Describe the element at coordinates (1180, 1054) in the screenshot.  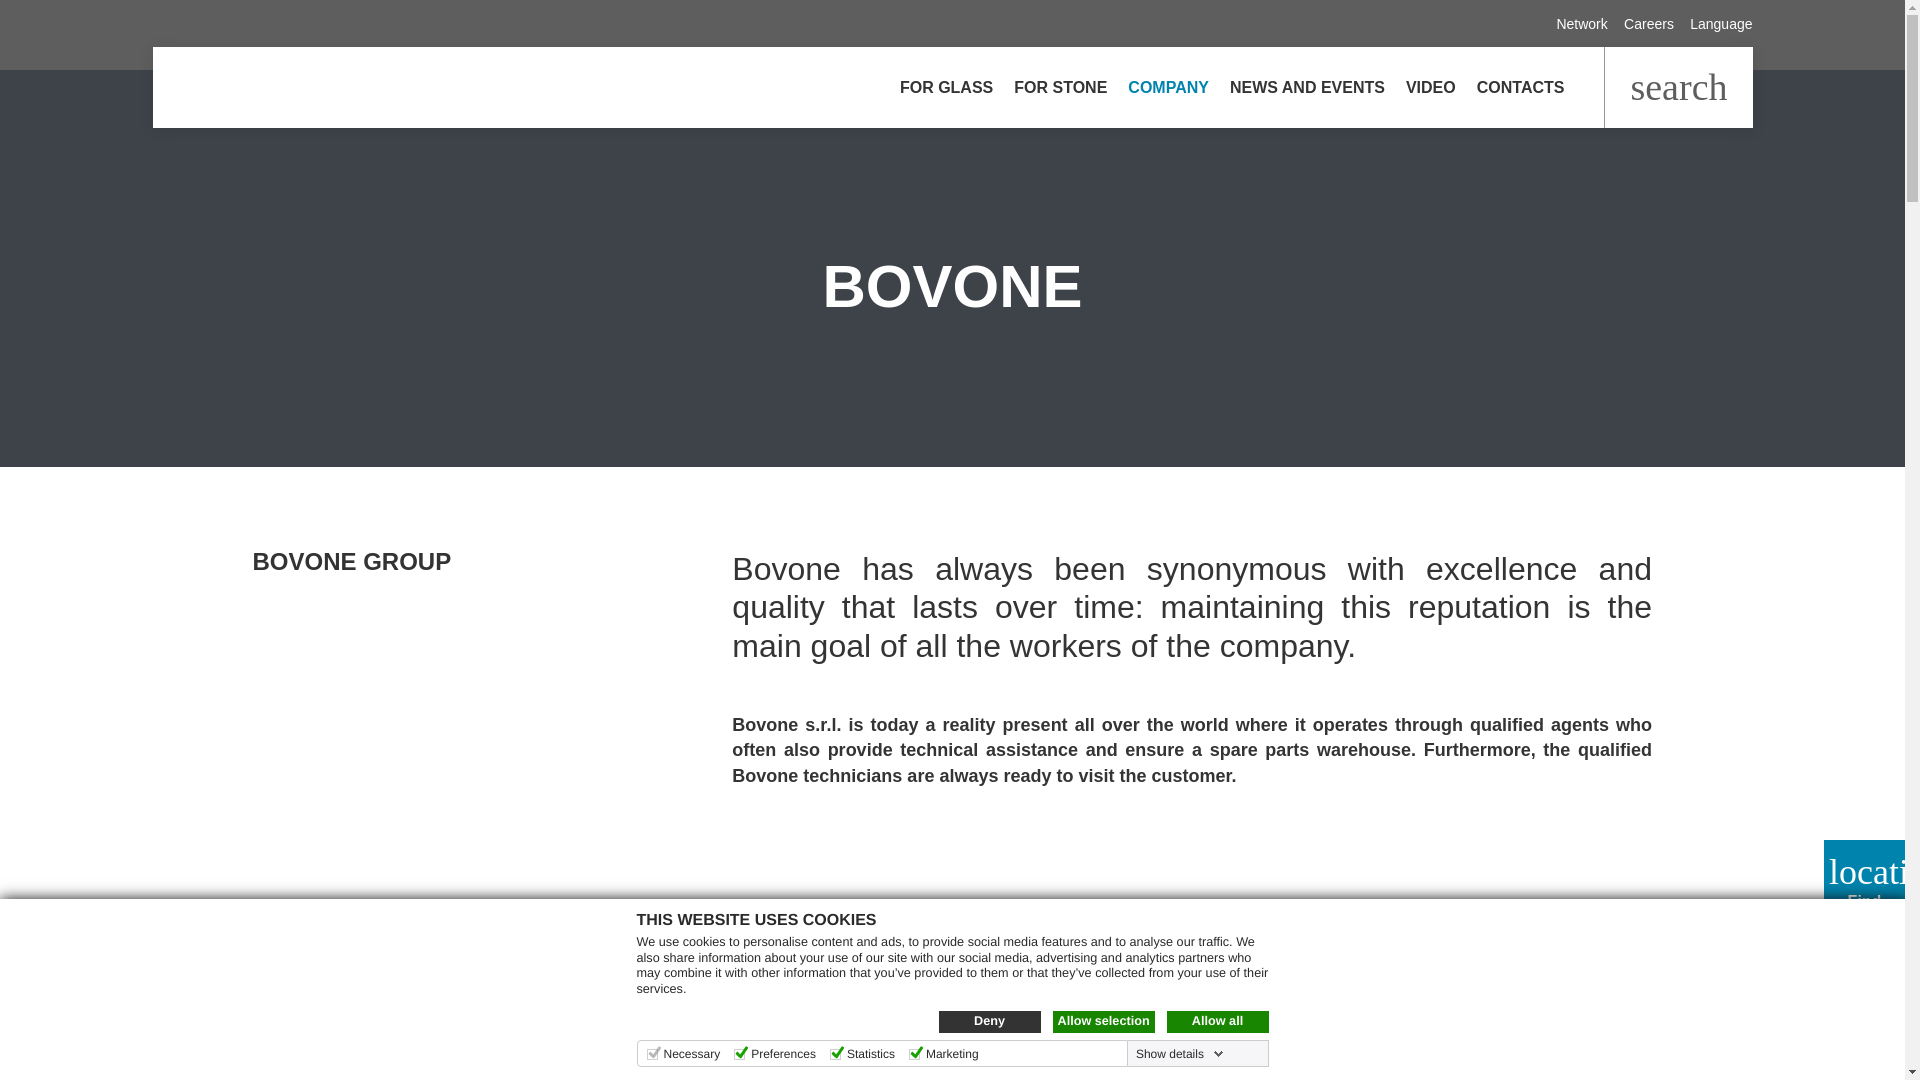
I see `Show details` at that location.